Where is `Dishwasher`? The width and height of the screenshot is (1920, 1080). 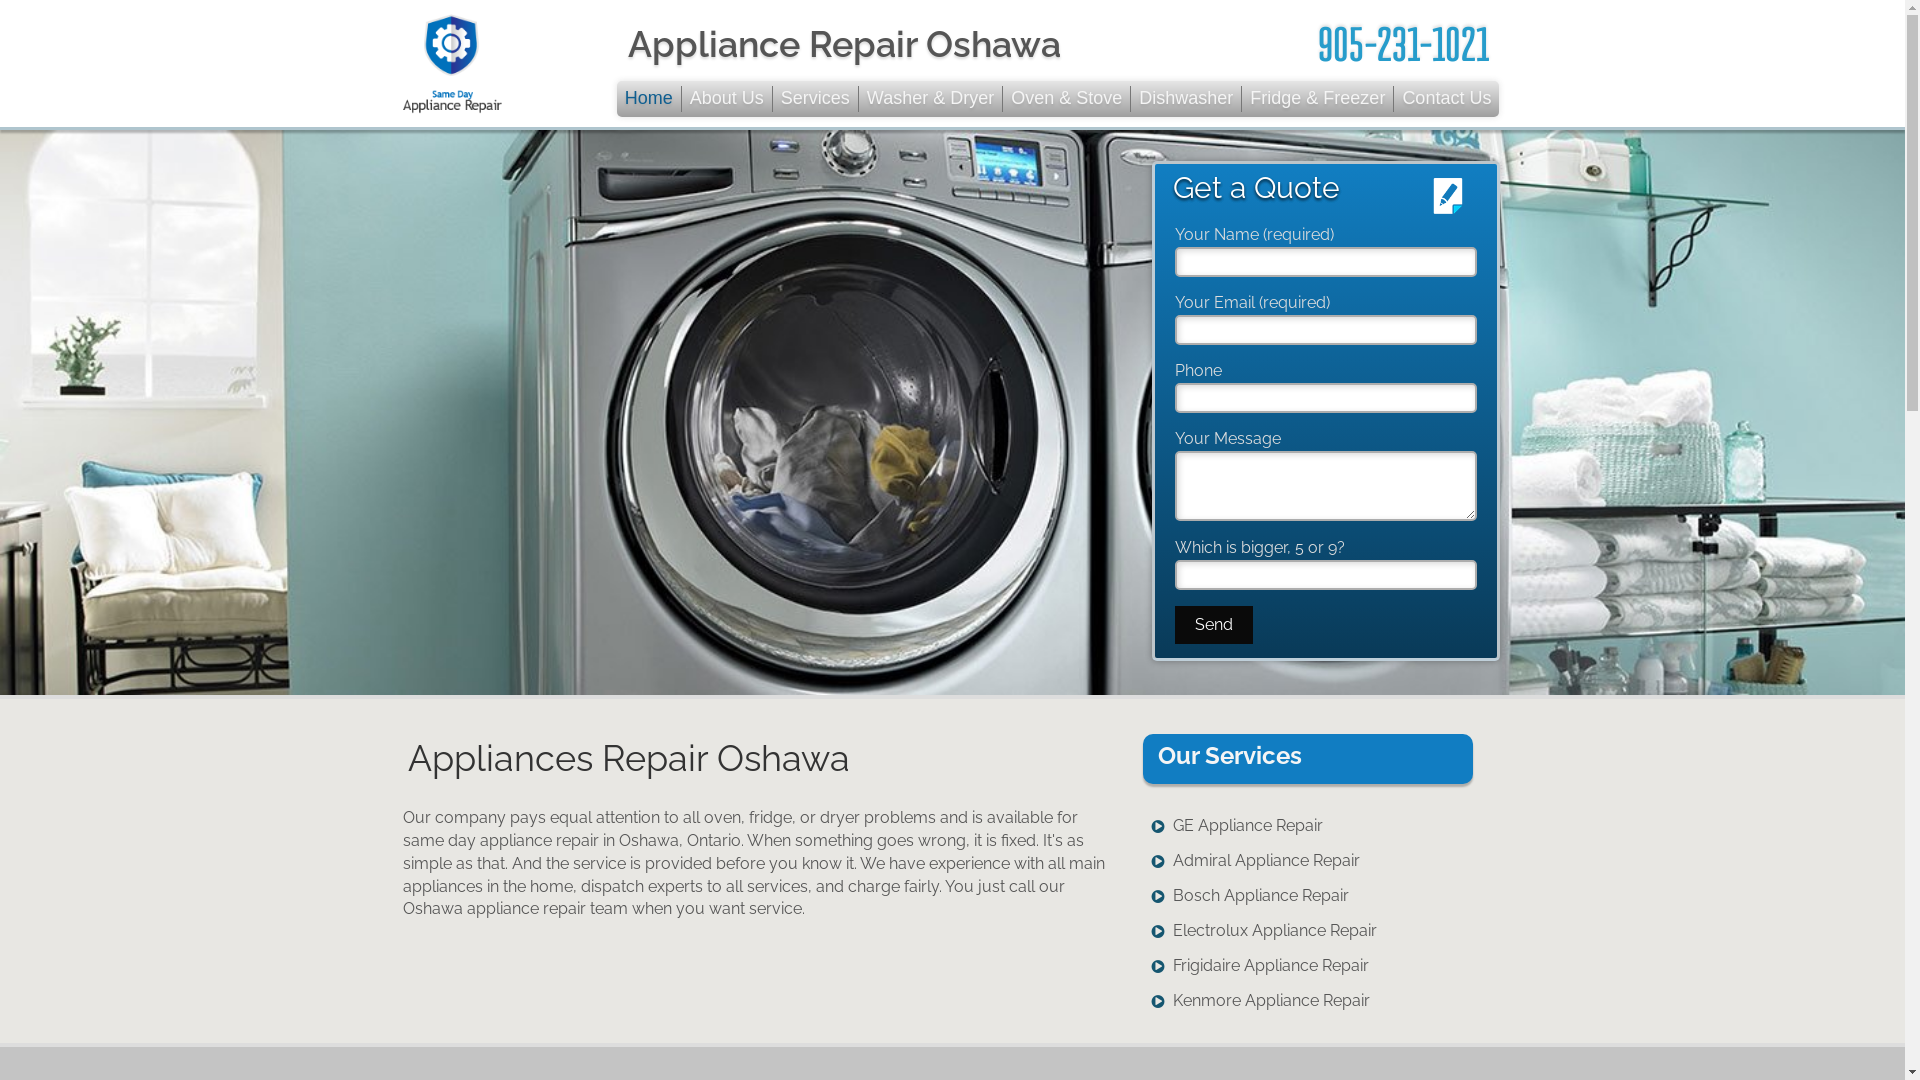
Dishwasher is located at coordinates (1186, 99).